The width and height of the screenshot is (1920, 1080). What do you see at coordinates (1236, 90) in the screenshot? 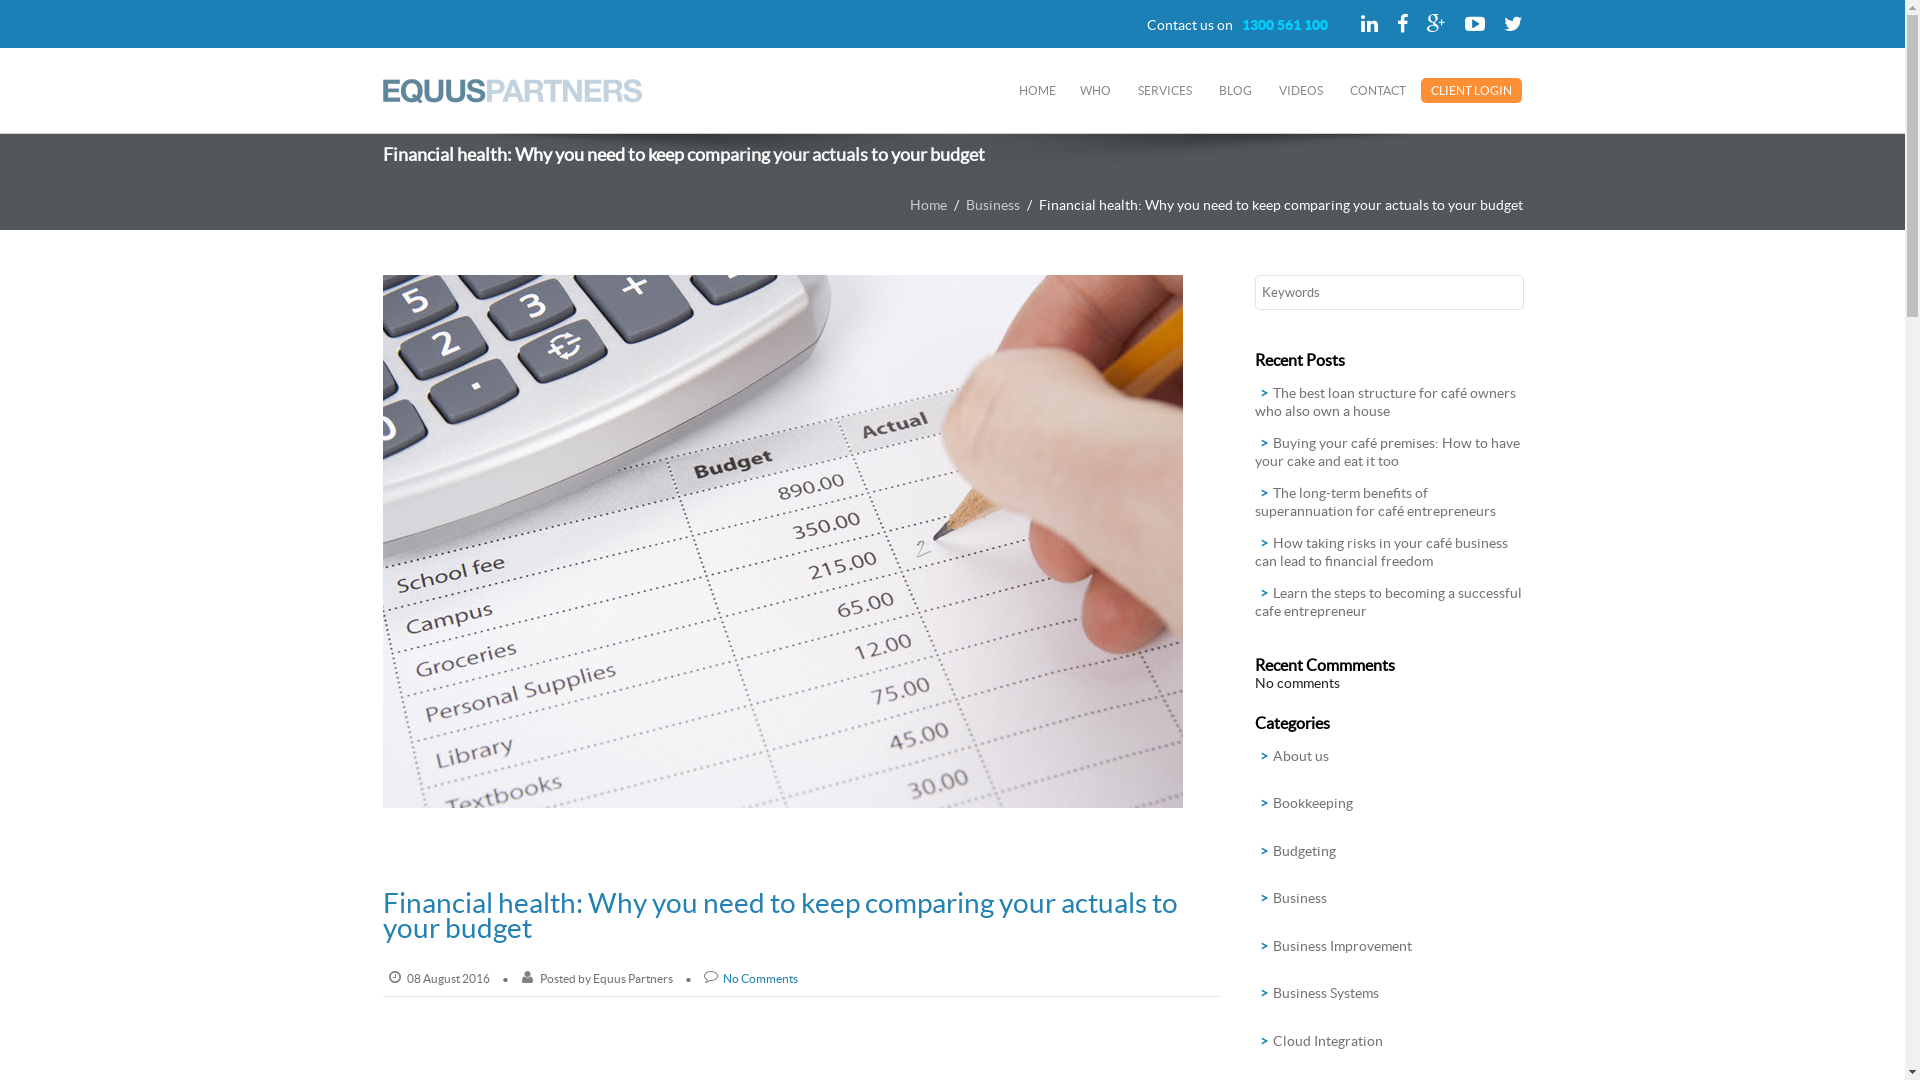
I see `BLOG` at bounding box center [1236, 90].